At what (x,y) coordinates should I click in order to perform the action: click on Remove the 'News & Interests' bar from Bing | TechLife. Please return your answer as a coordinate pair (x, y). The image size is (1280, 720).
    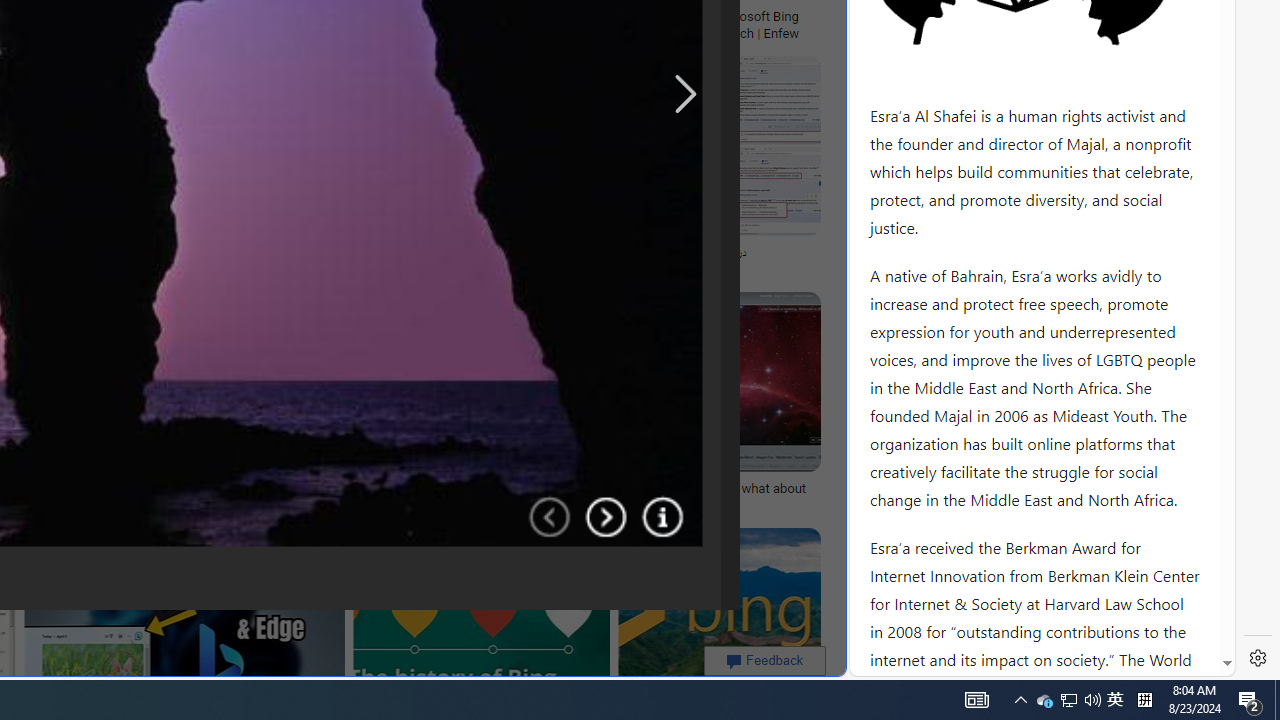
    Looking at the image, I should click on (228, 16).